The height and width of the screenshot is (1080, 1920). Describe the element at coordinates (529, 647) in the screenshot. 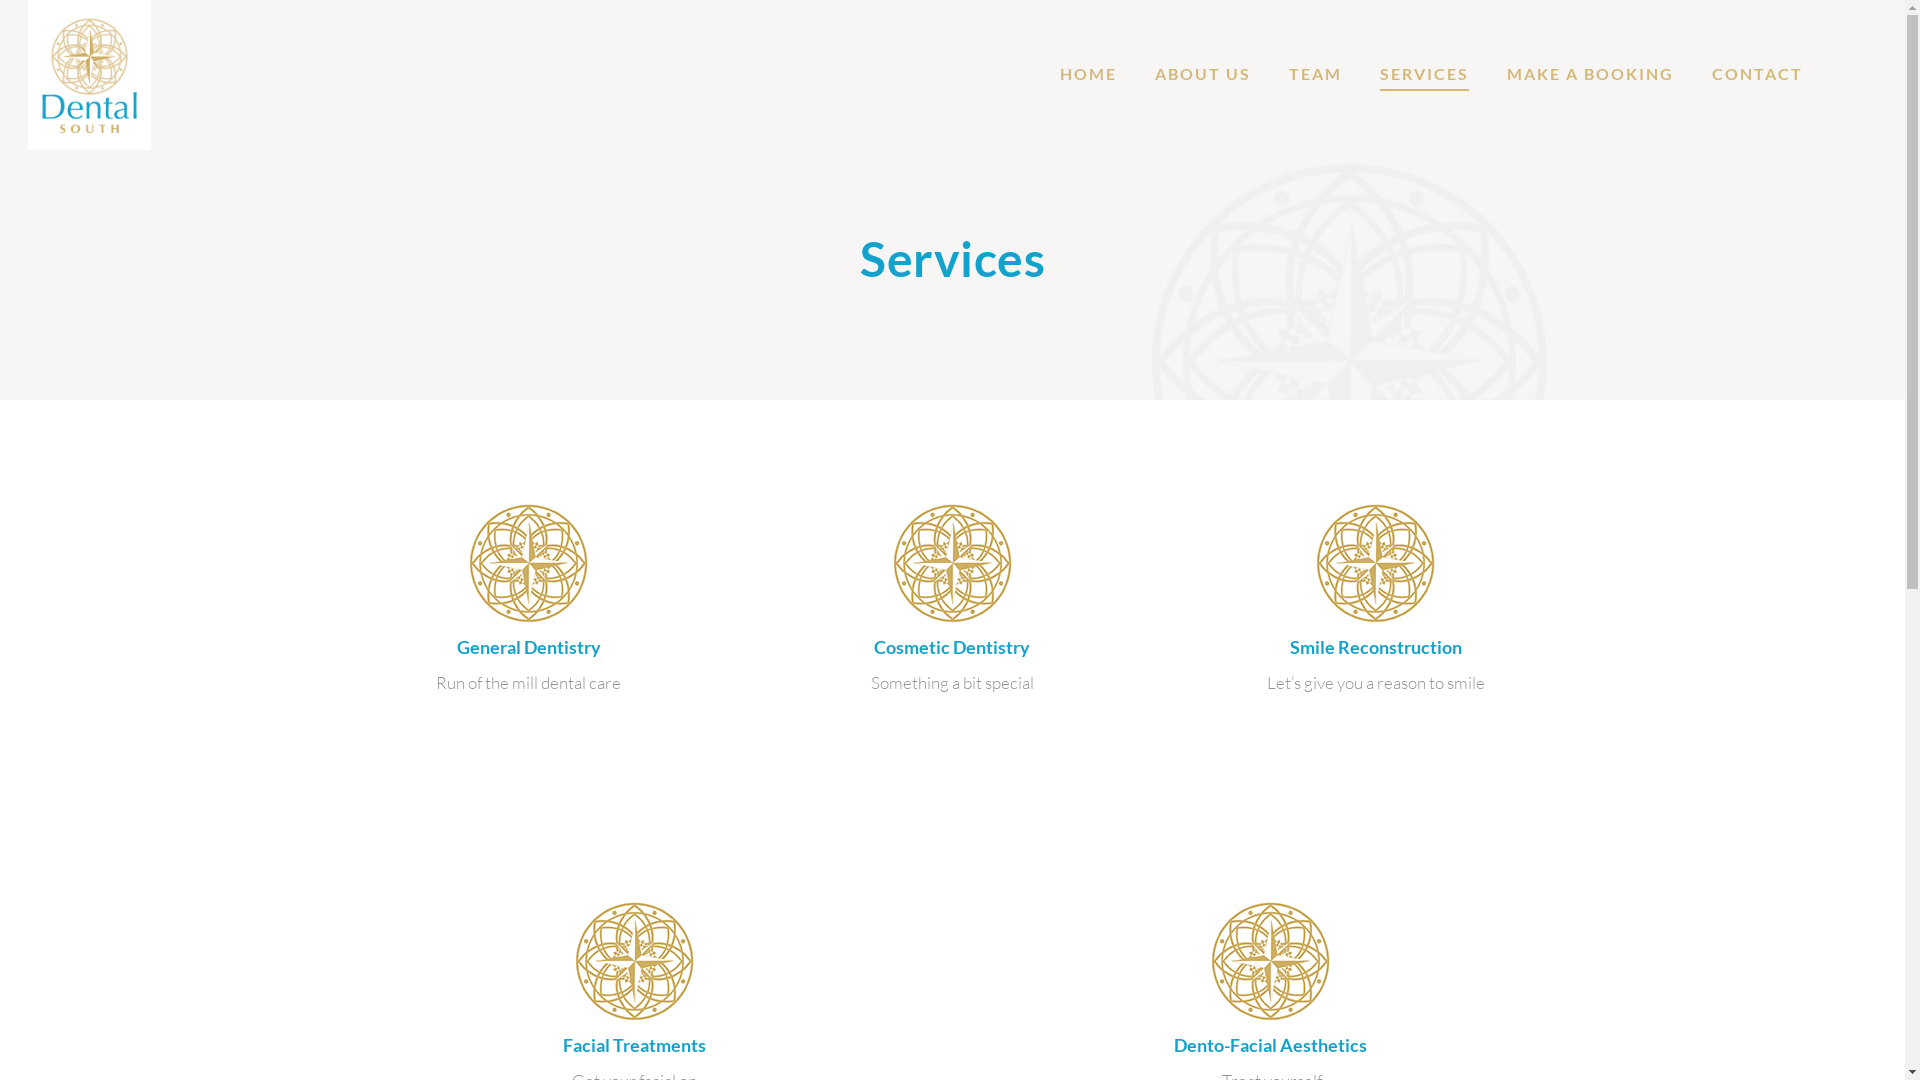

I see `General Dentistry` at that location.